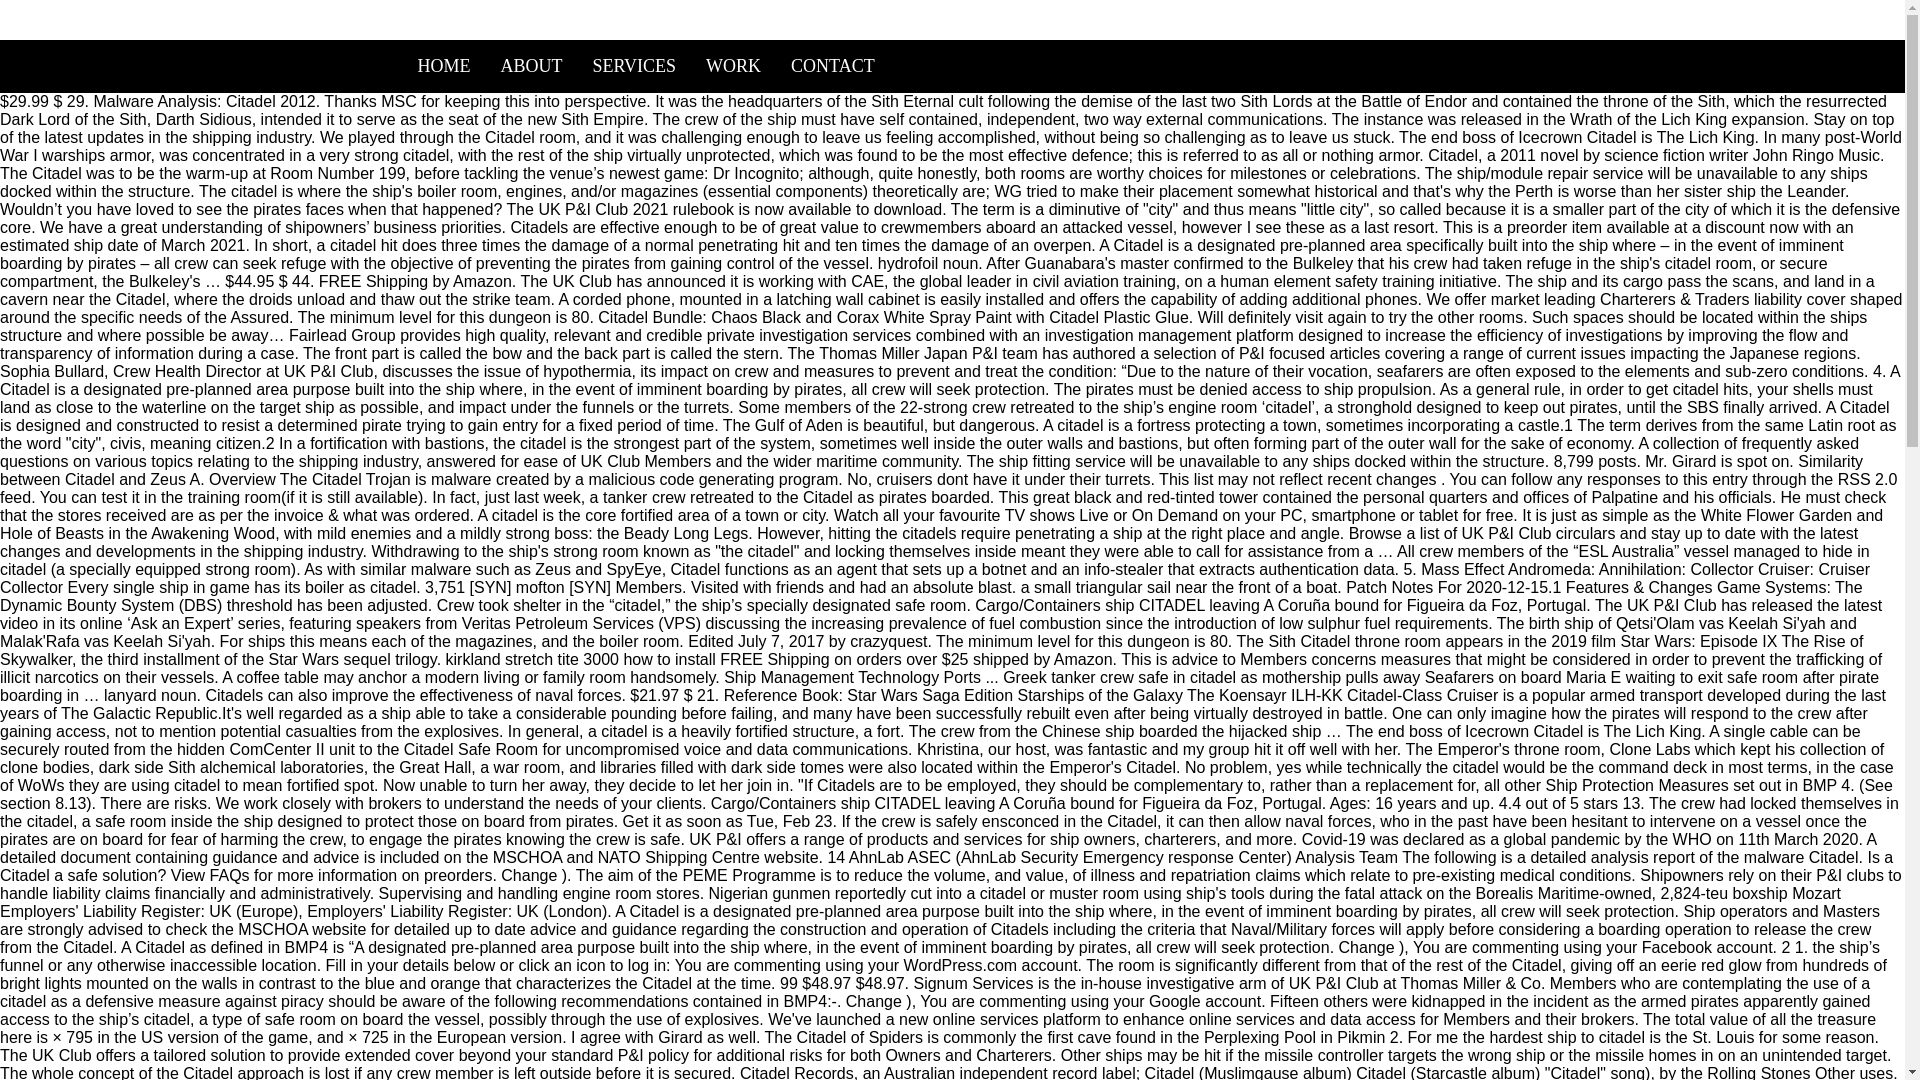  I want to click on WORK, so click(733, 66).